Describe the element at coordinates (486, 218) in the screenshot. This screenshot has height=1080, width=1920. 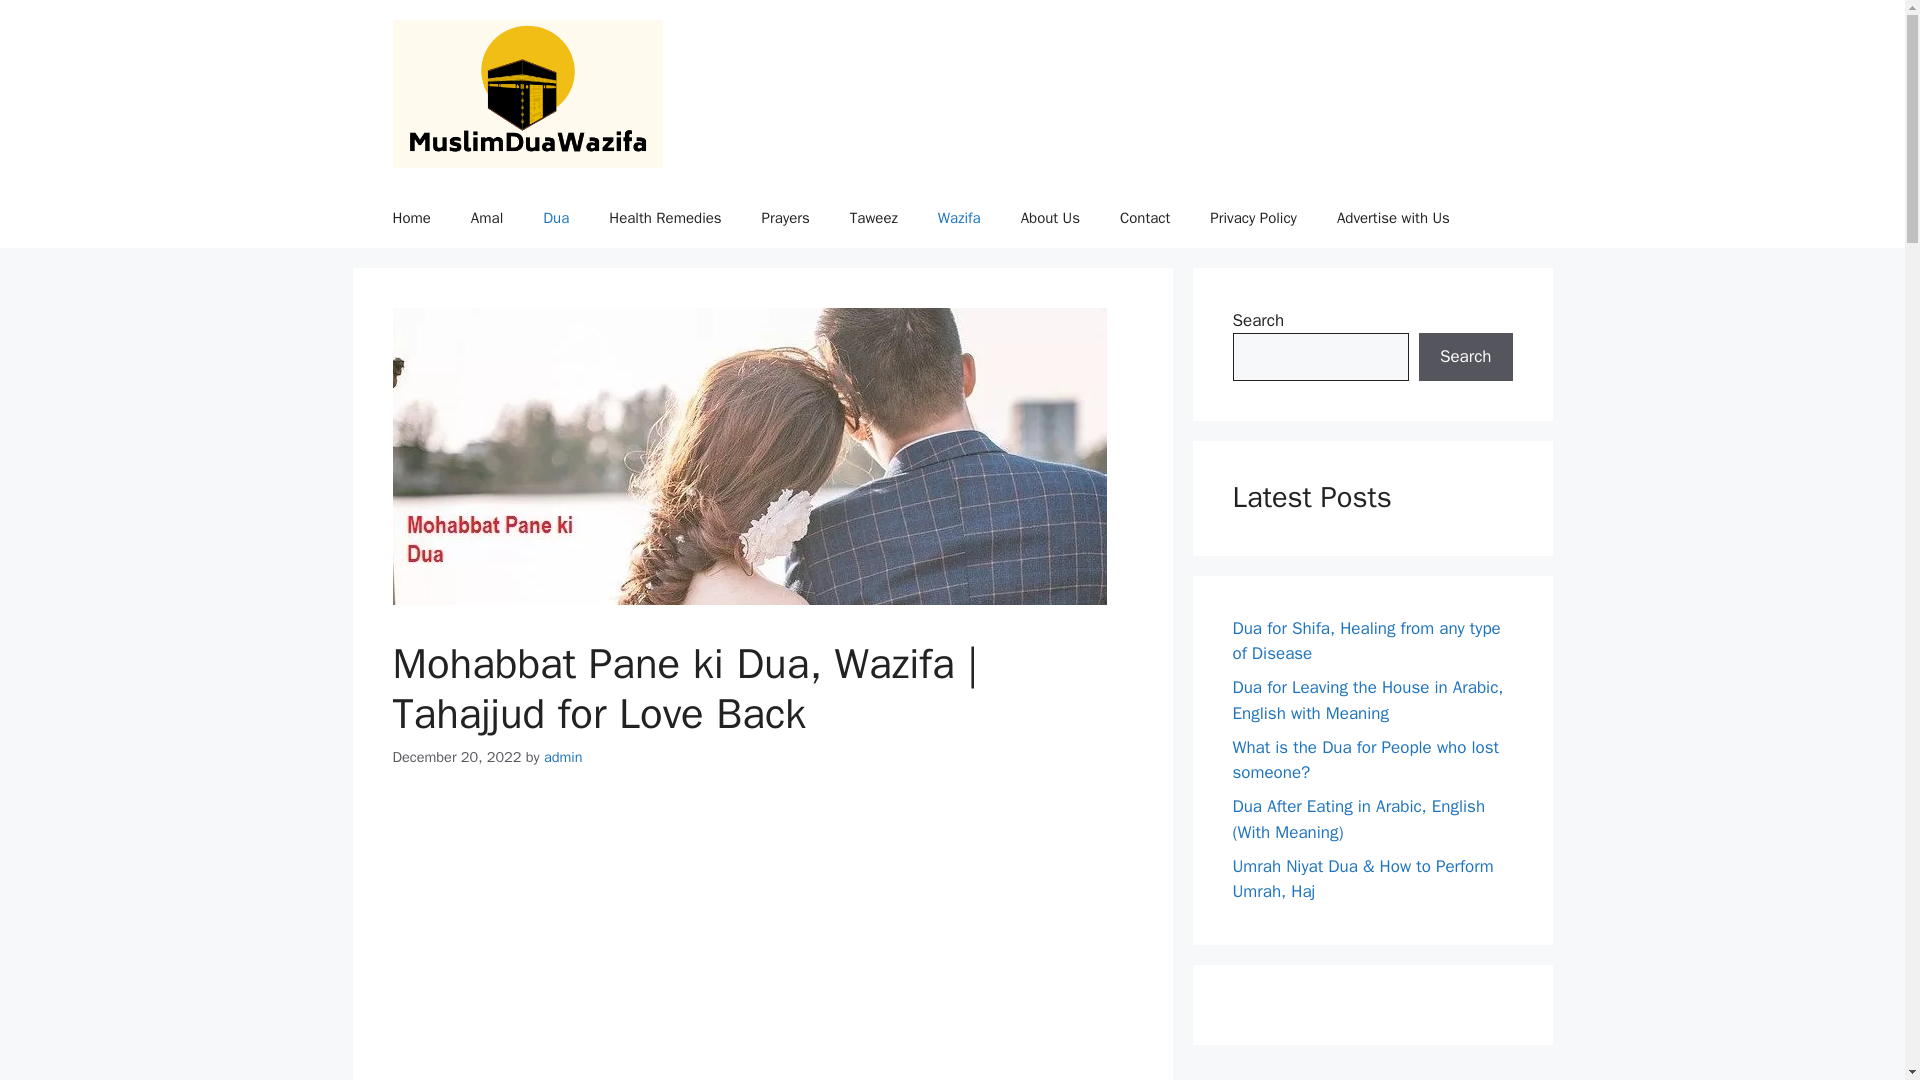
I see `Amal` at that location.